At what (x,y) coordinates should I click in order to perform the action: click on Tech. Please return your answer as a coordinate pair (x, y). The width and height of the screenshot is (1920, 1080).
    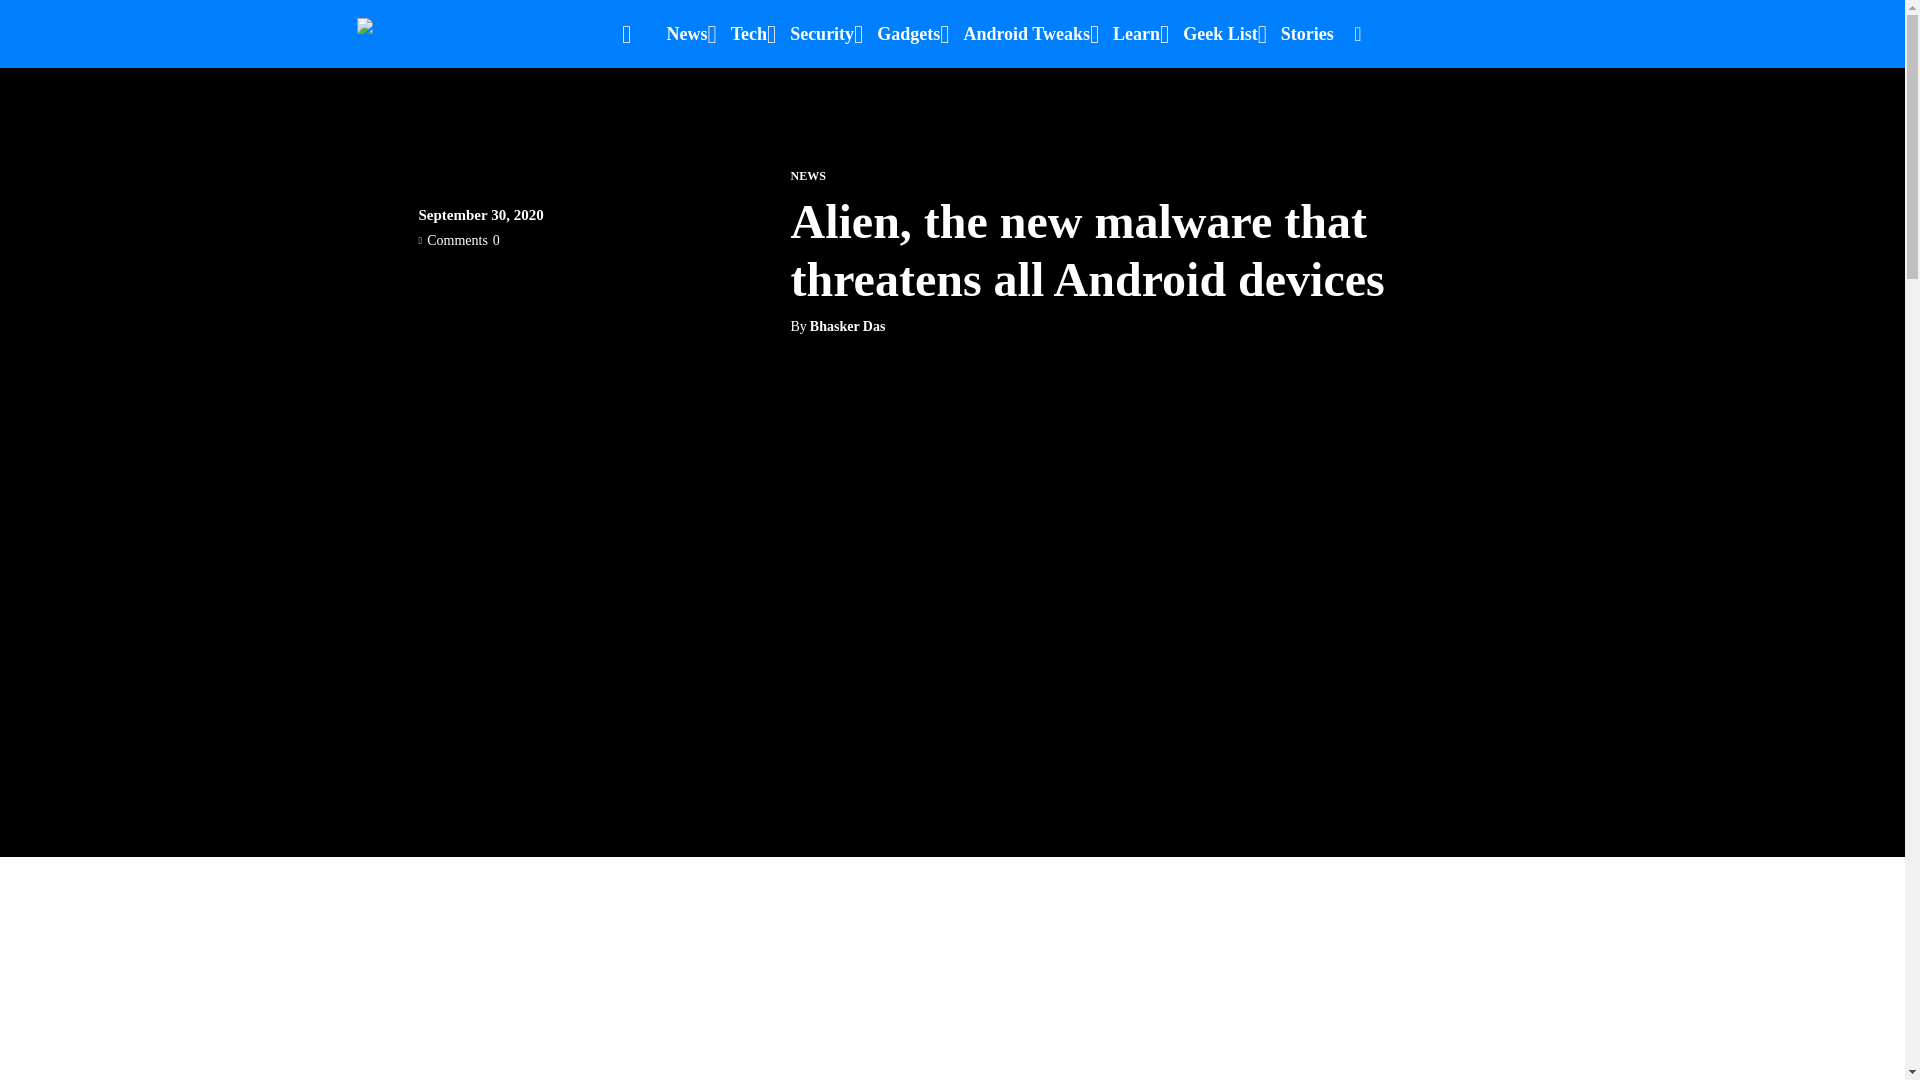
    Looking at the image, I should click on (748, 34).